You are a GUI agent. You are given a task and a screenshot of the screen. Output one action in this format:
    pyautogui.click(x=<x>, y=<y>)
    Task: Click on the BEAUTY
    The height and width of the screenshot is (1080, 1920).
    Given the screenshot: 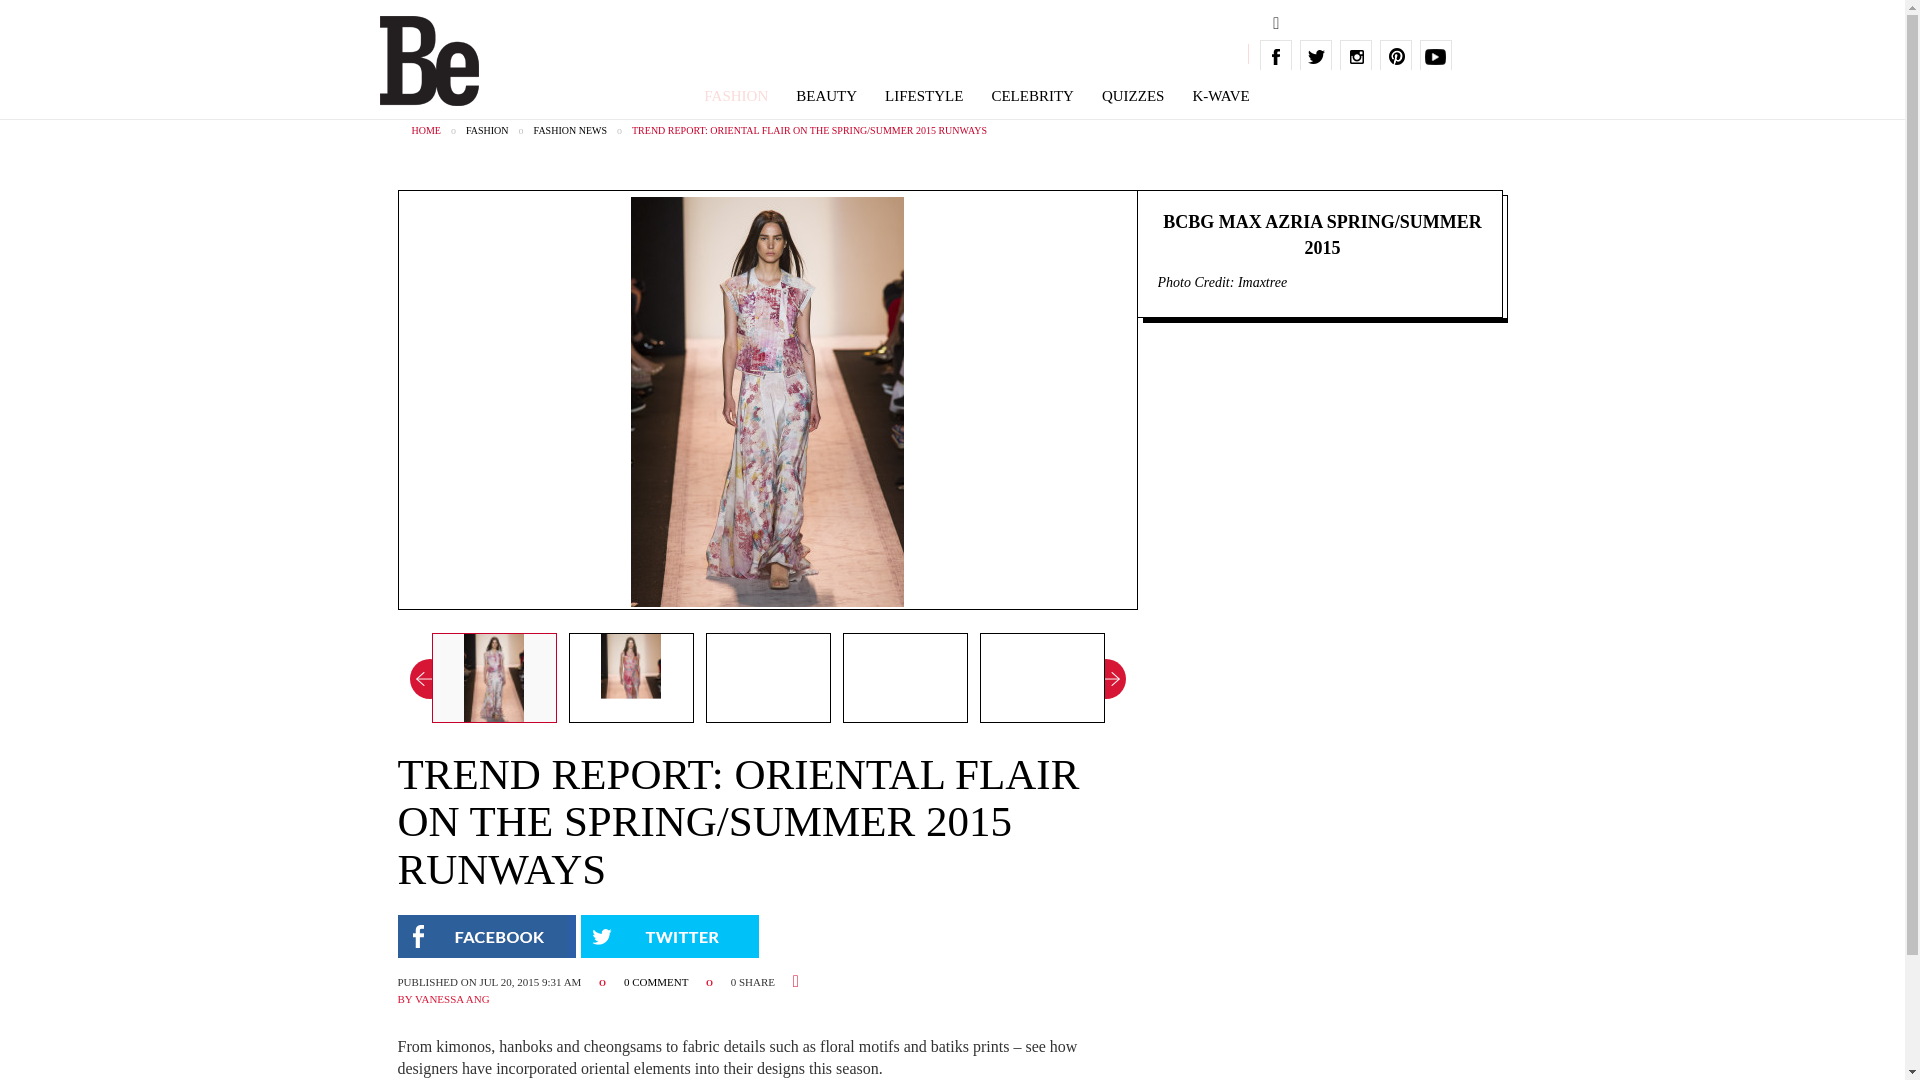 What is the action you would take?
    pyautogui.click(x=826, y=96)
    